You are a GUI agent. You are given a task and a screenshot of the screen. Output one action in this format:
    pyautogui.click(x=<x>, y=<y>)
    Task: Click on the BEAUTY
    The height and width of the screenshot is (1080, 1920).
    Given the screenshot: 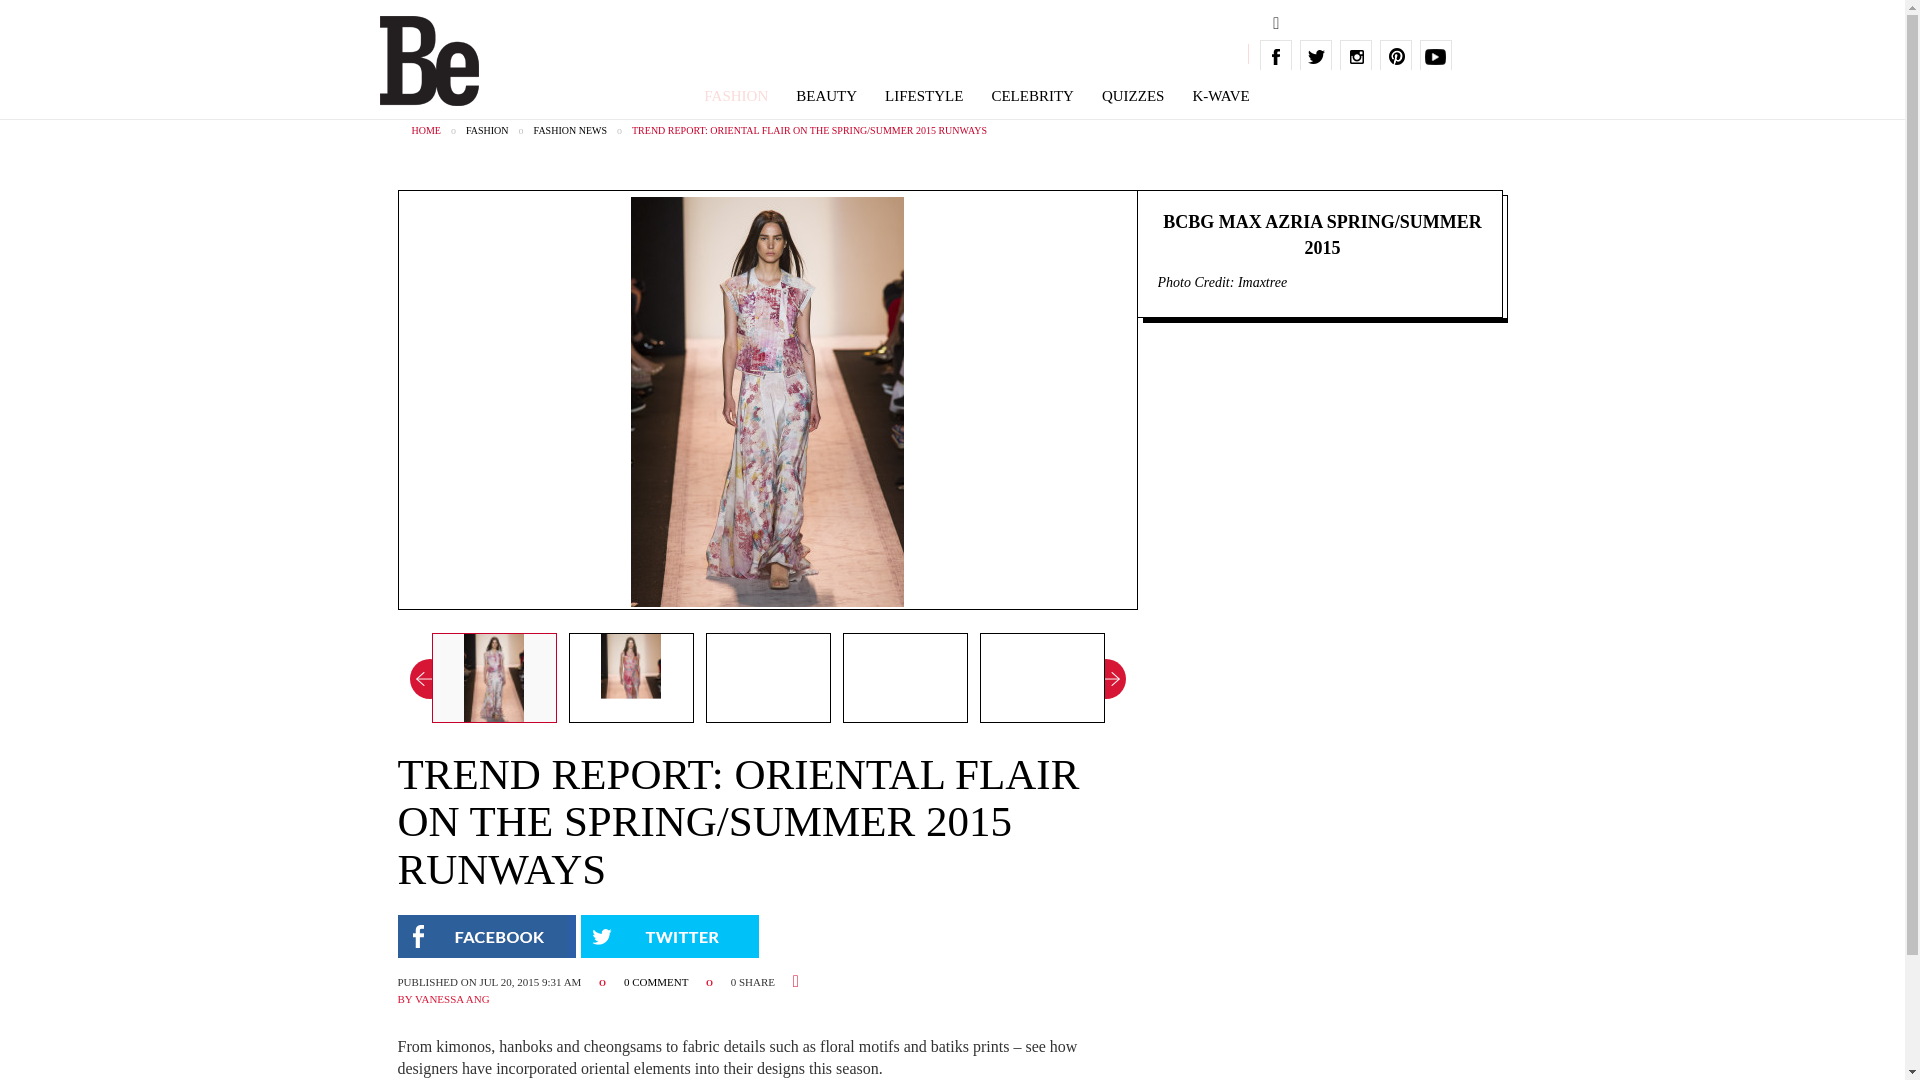 What is the action you would take?
    pyautogui.click(x=826, y=96)
    